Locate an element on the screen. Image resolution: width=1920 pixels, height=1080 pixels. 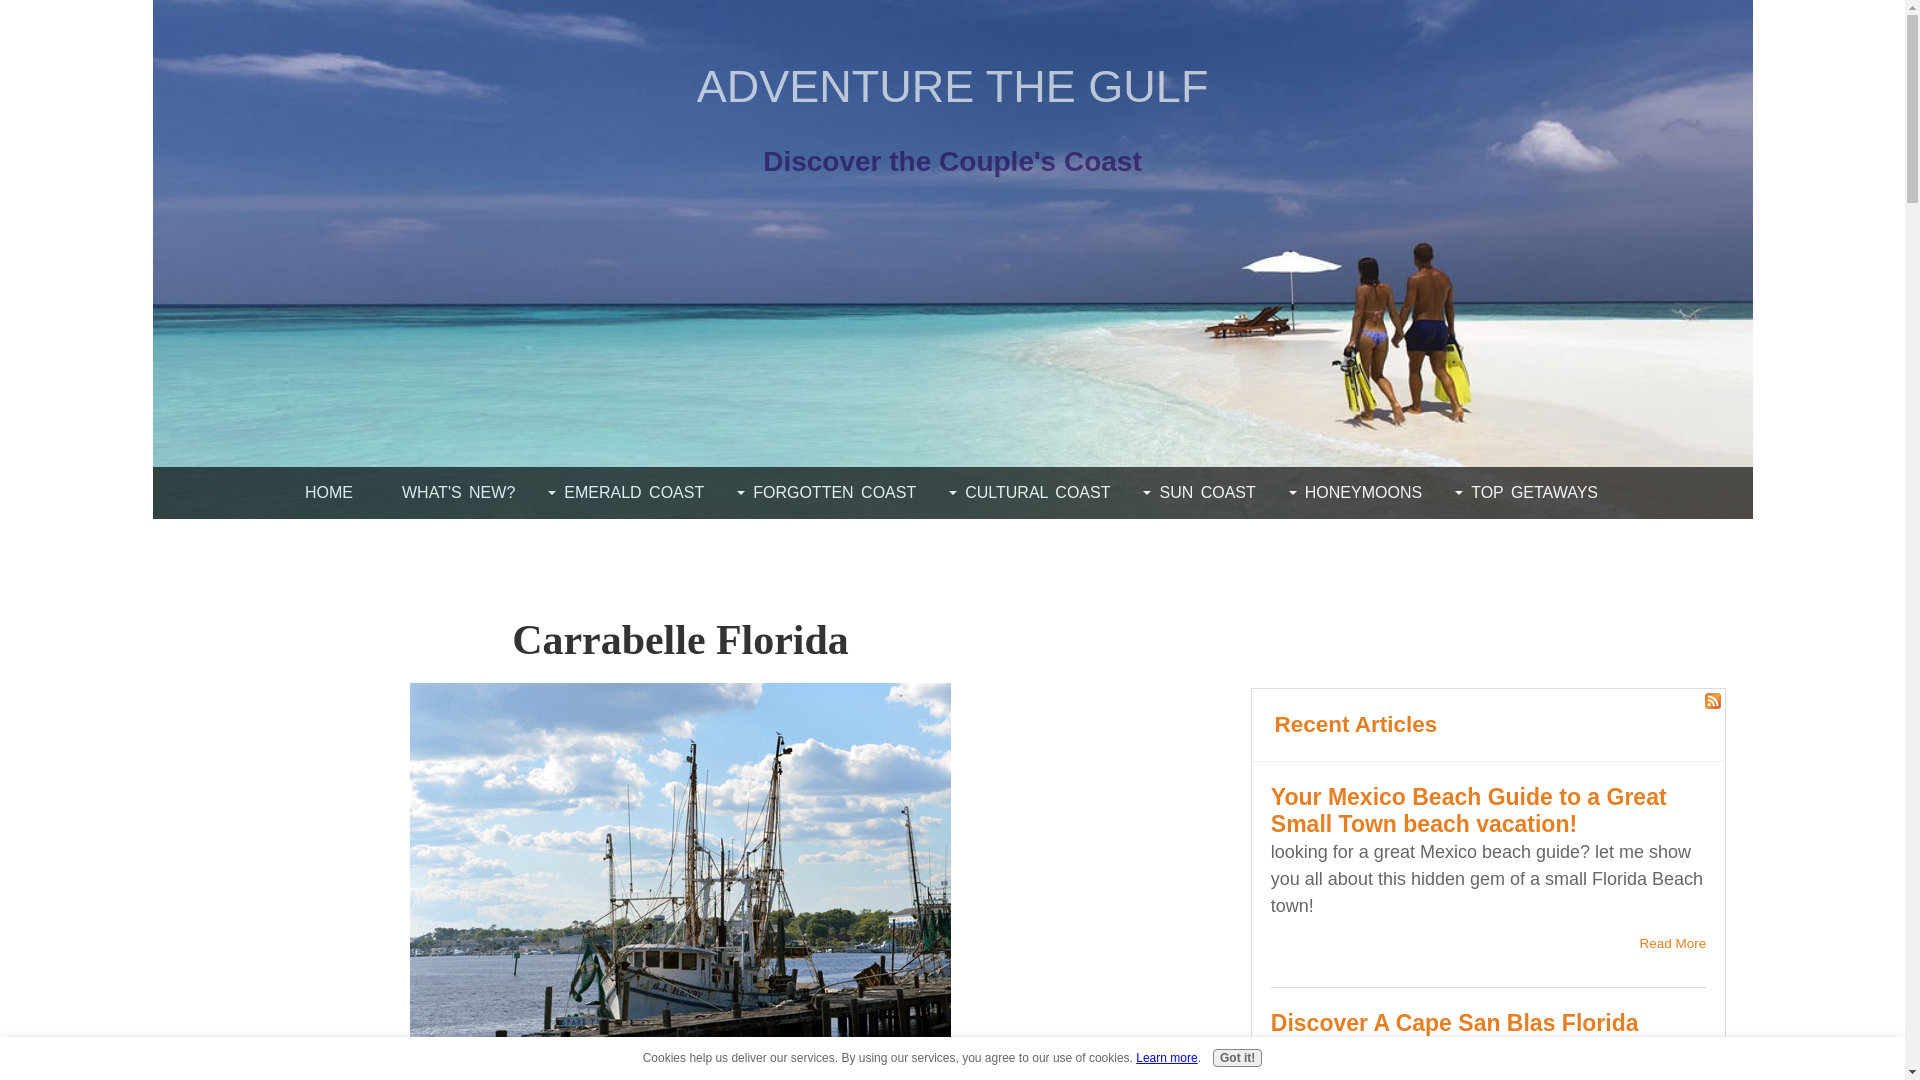
WHAT'S NEW? is located at coordinates (458, 492).